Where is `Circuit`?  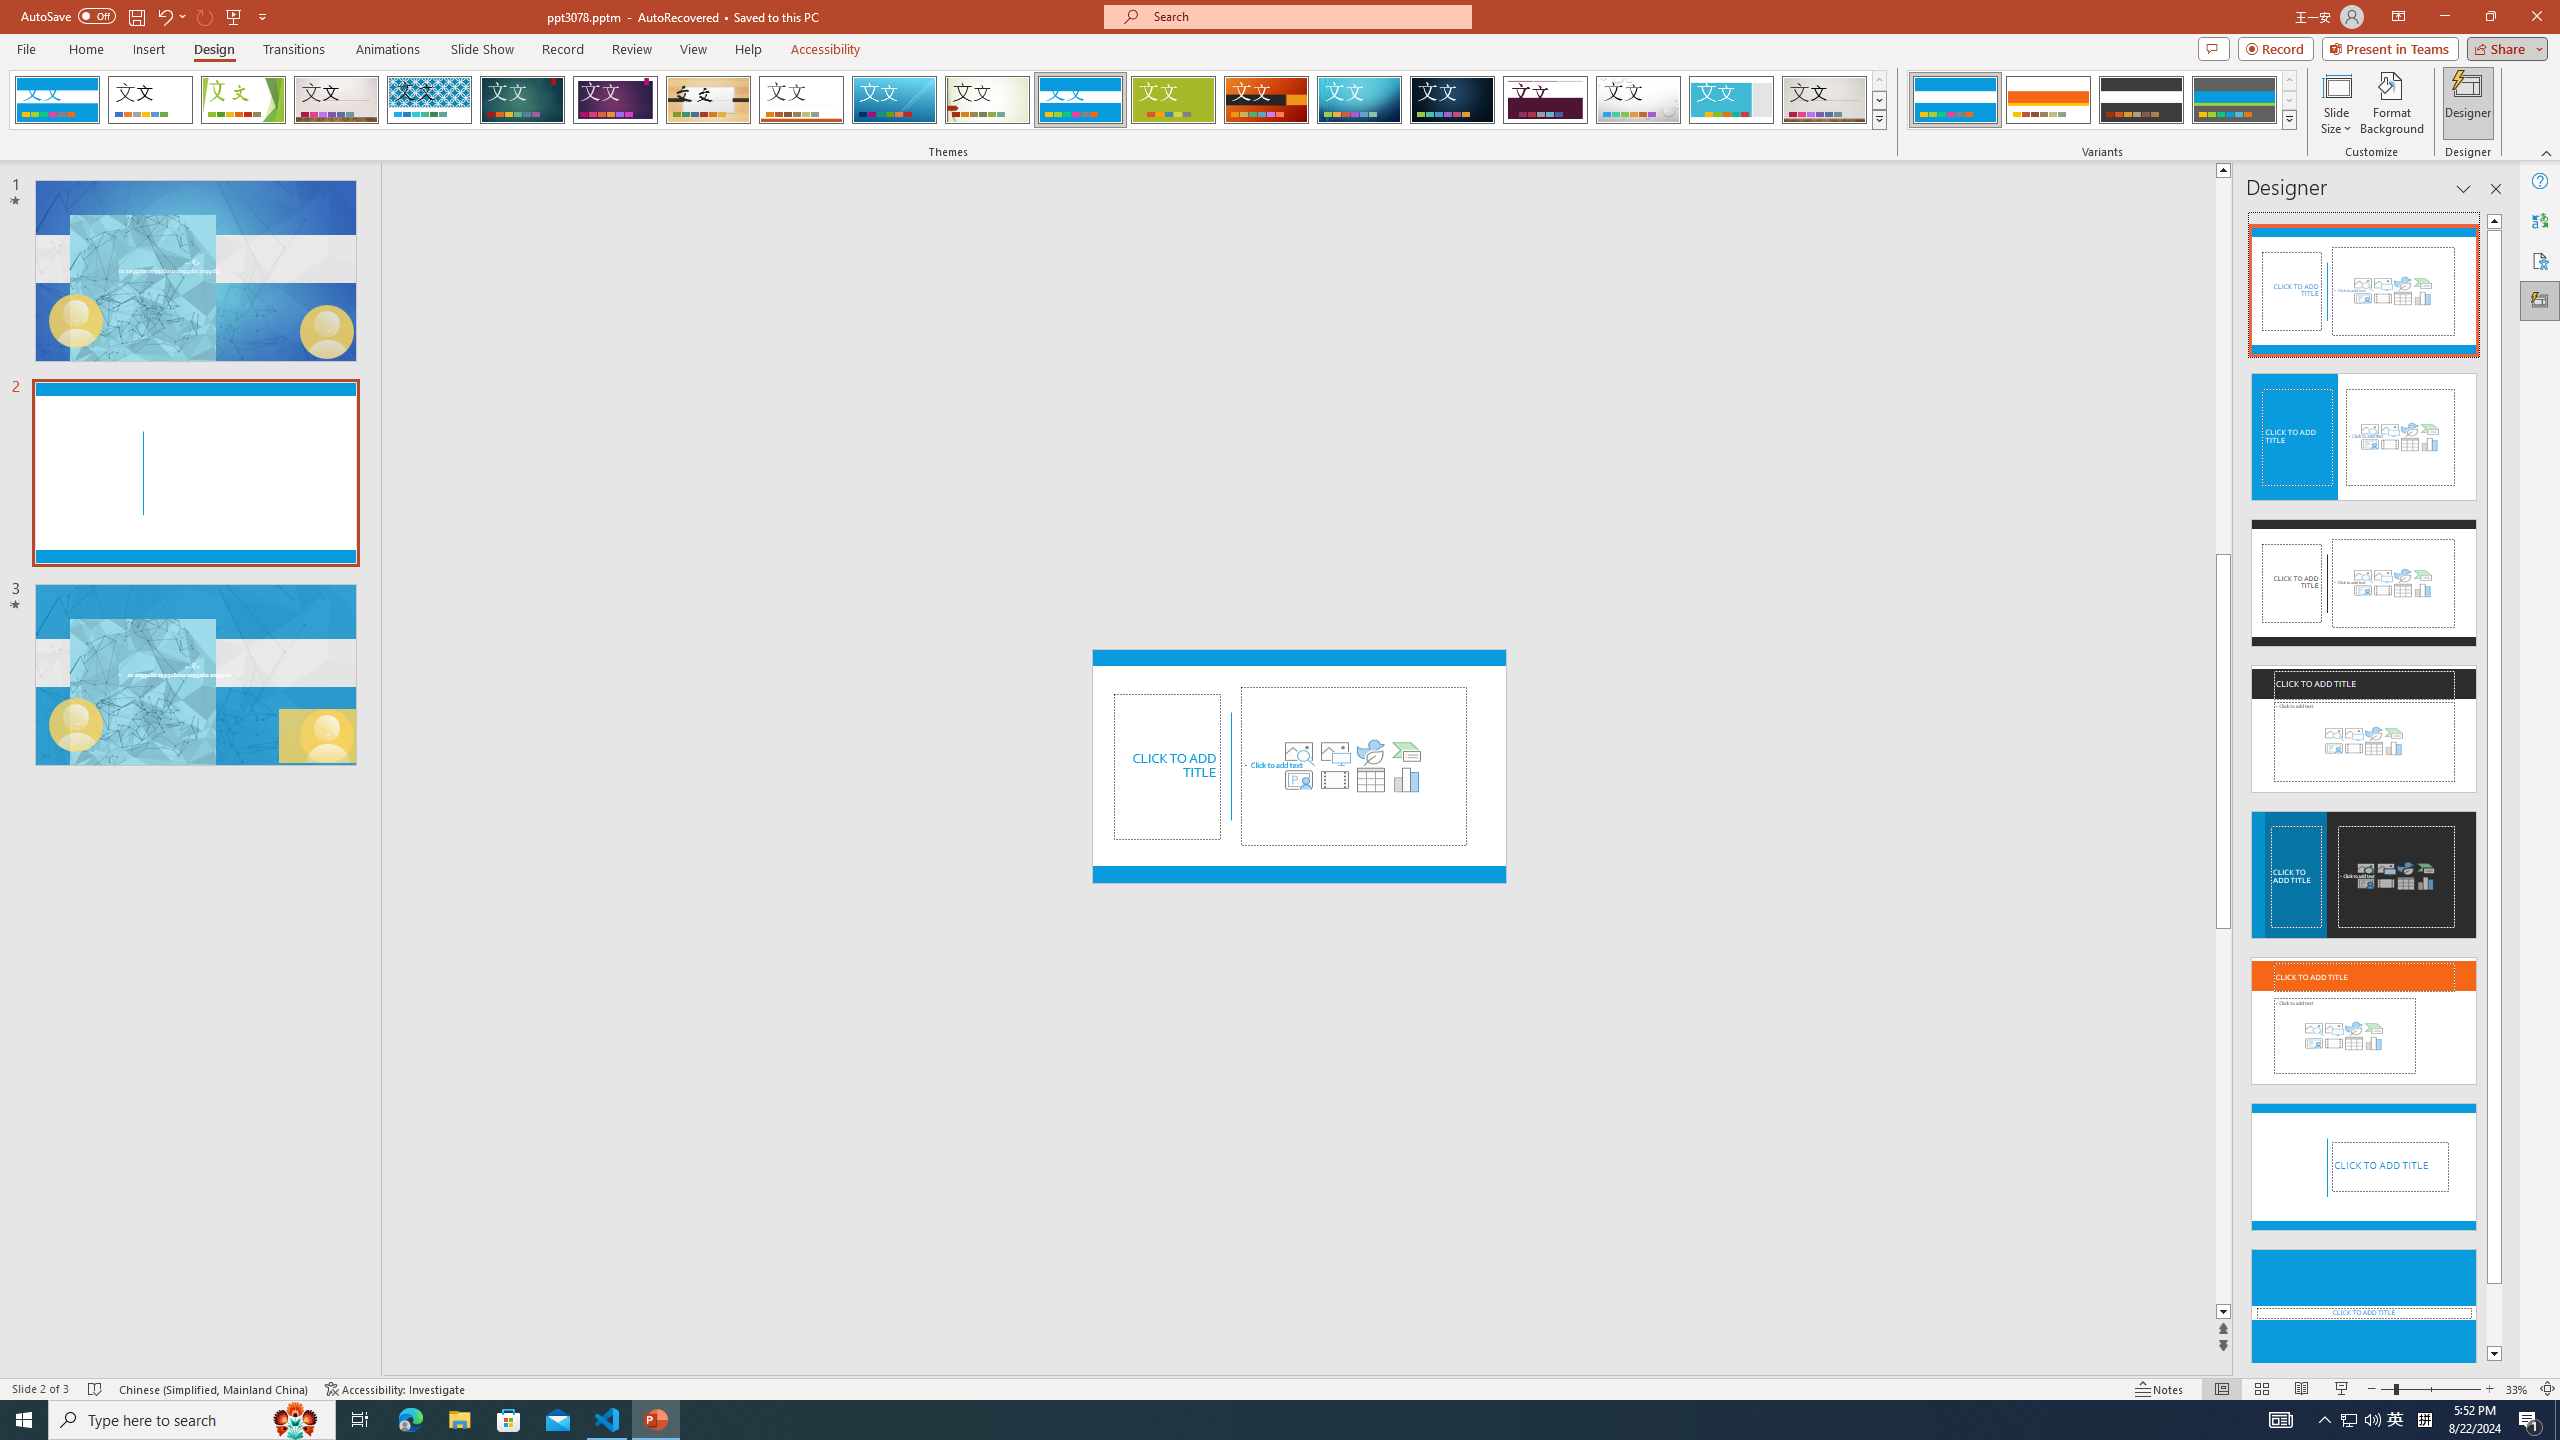 Circuit is located at coordinates (1359, 100).